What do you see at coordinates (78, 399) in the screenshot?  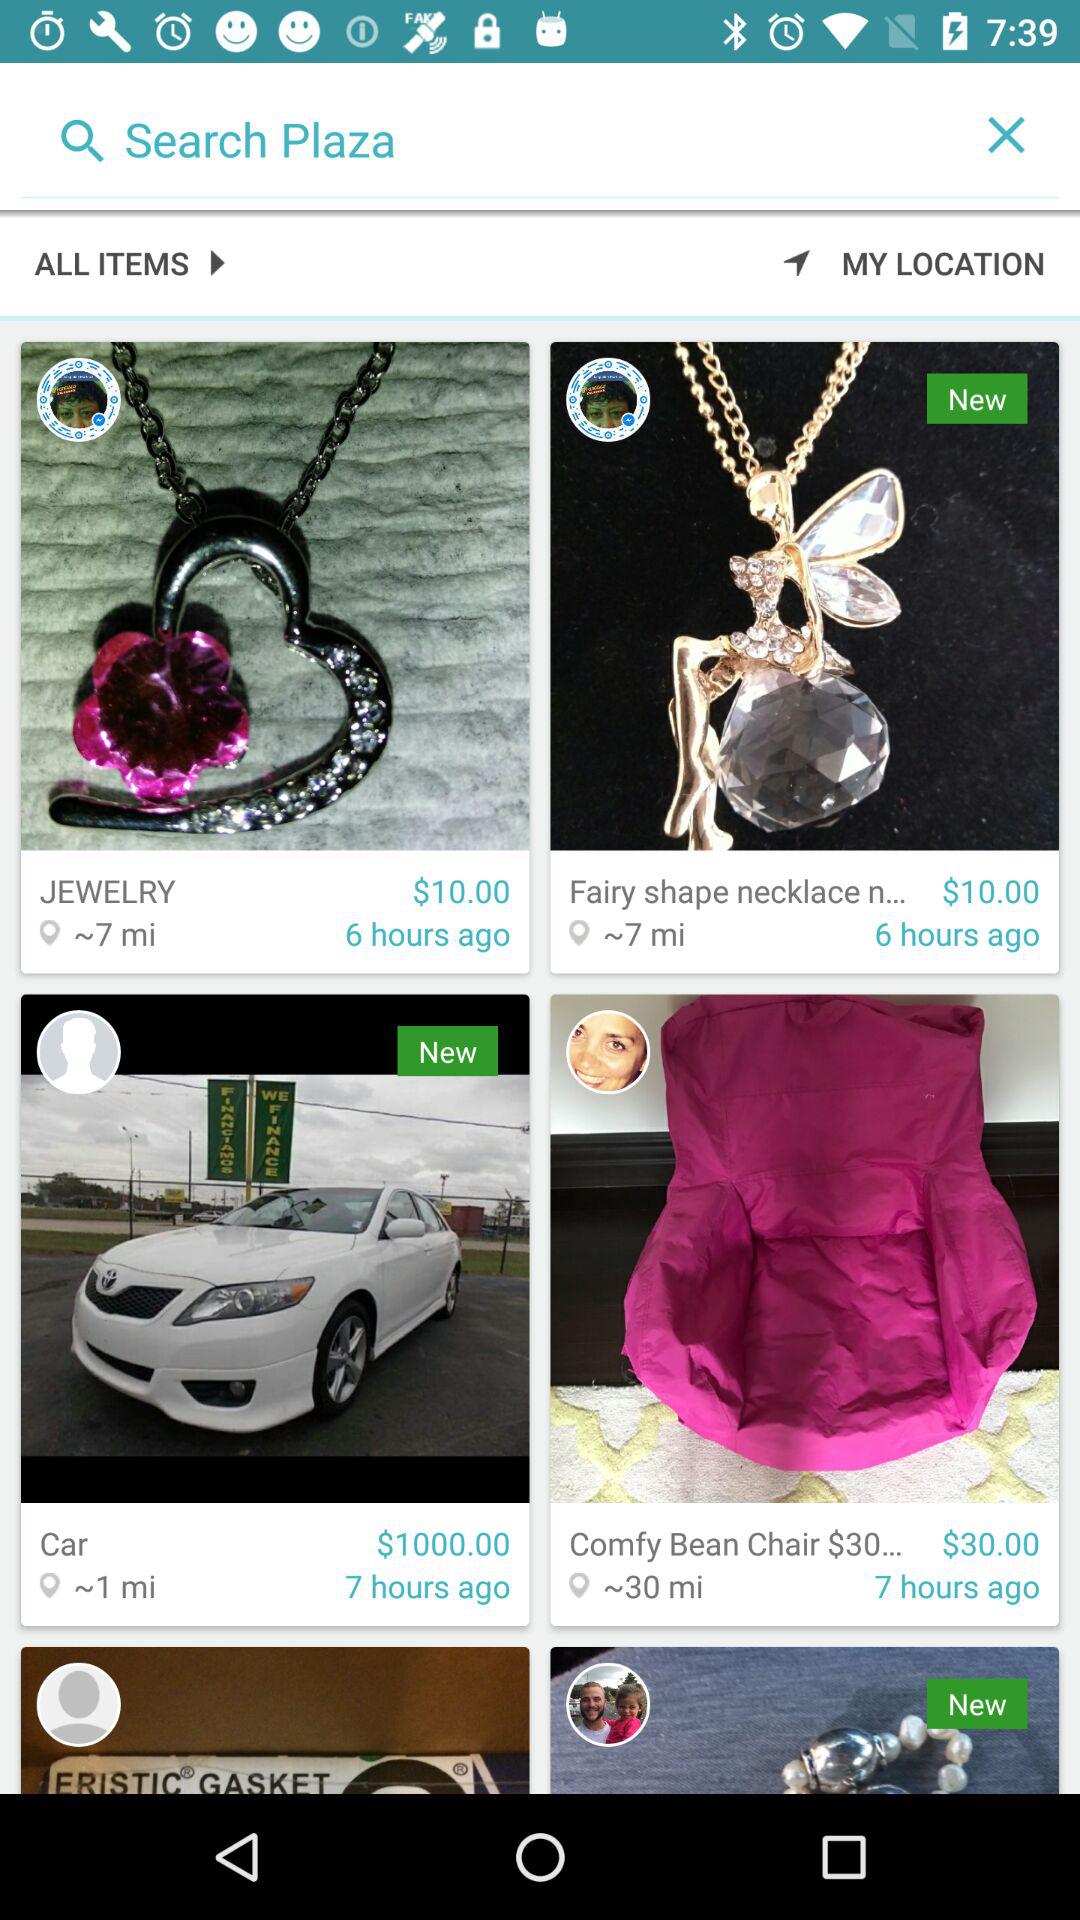 I see `select profile` at bounding box center [78, 399].